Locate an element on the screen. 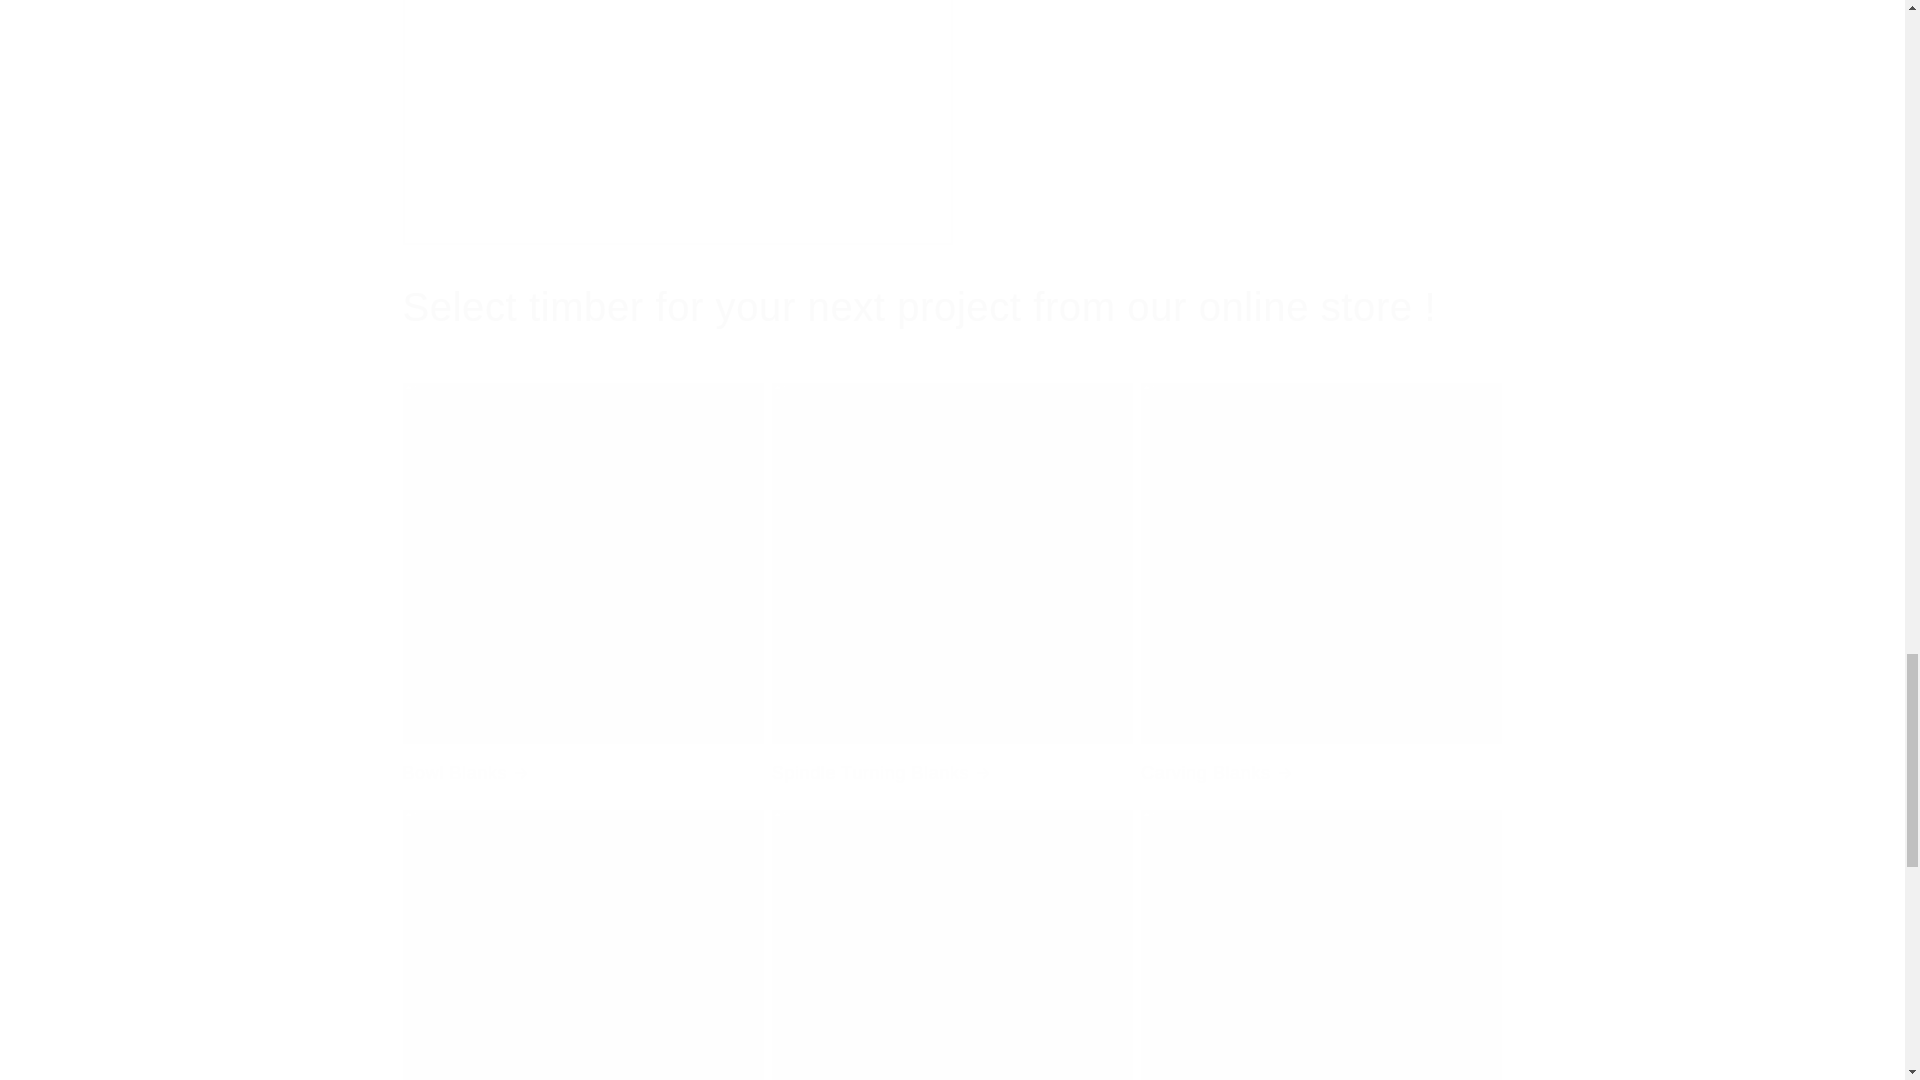 This screenshot has width=1920, height=1080. Select timber for your next project from our online store ! is located at coordinates (918, 306).